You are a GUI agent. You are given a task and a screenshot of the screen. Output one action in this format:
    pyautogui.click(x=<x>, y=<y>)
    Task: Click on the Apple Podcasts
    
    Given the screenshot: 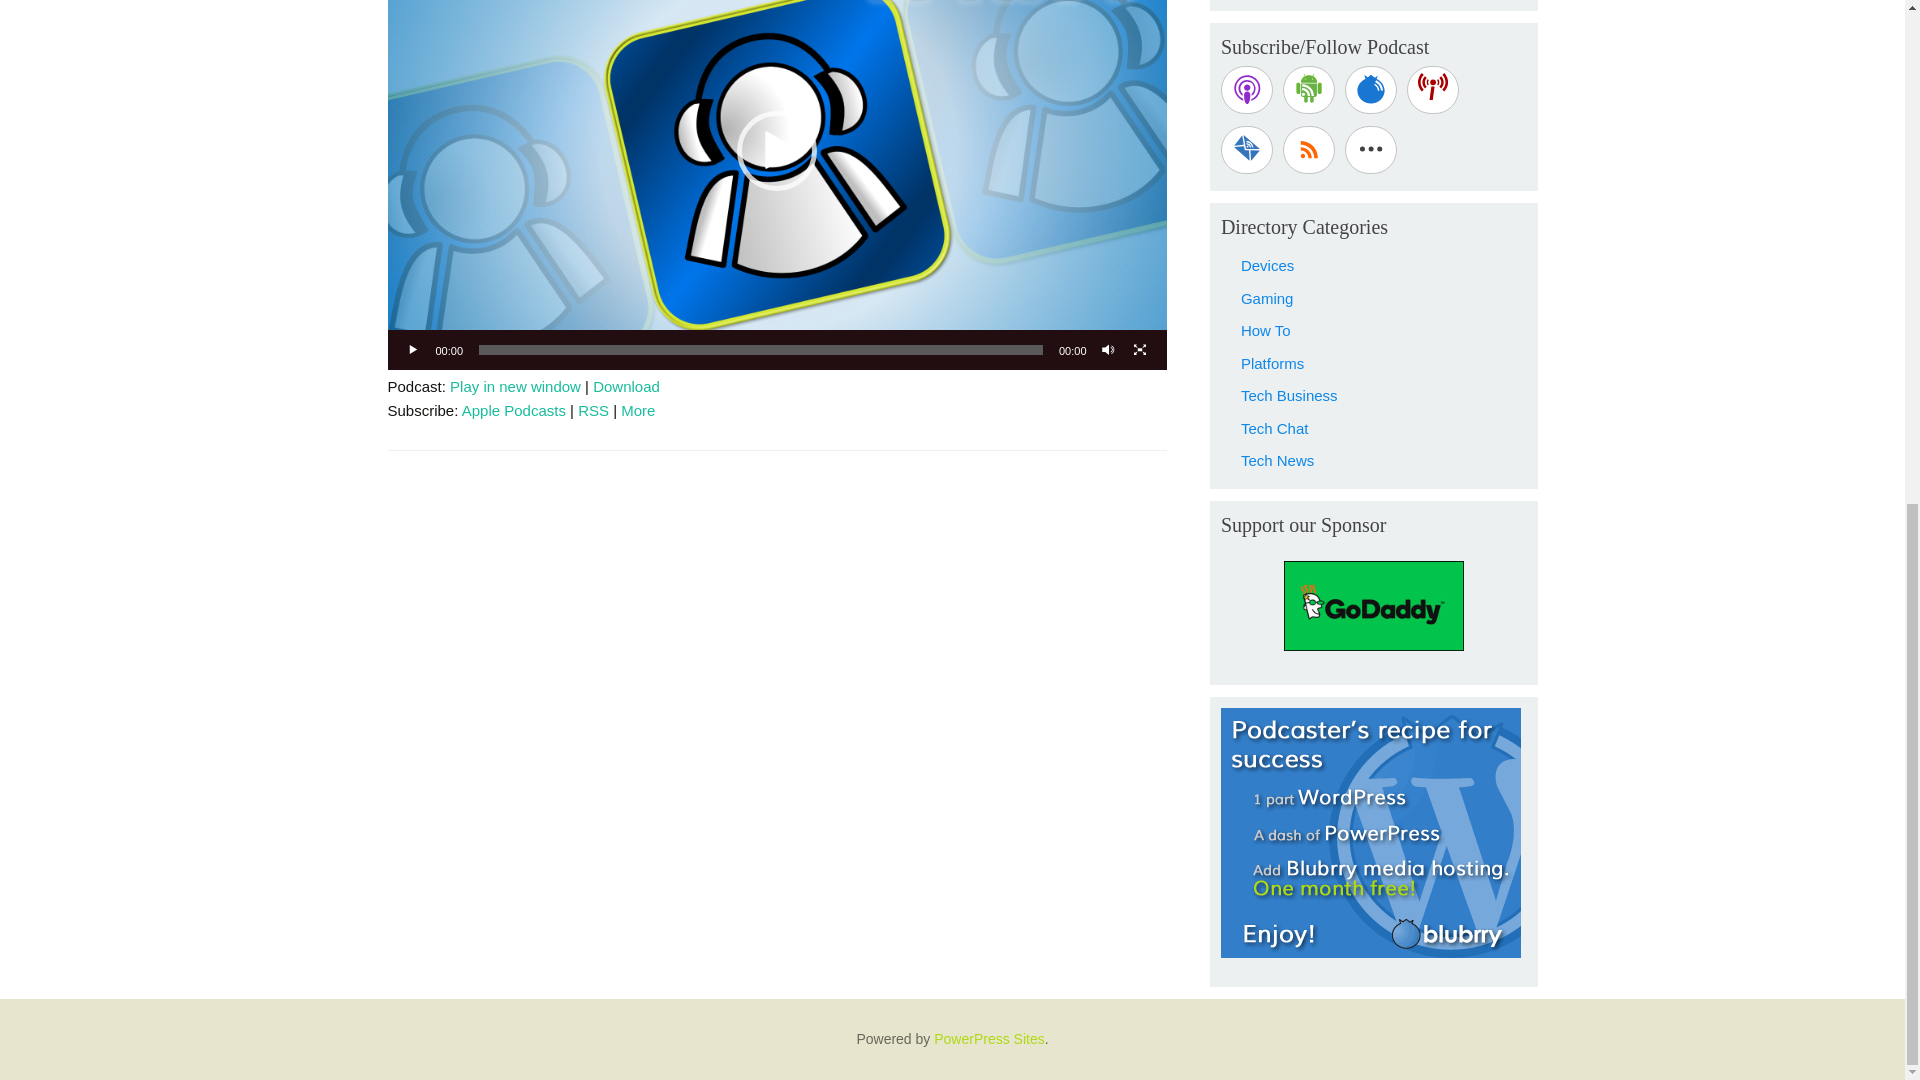 What is the action you would take?
    pyautogui.click(x=514, y=410)
    